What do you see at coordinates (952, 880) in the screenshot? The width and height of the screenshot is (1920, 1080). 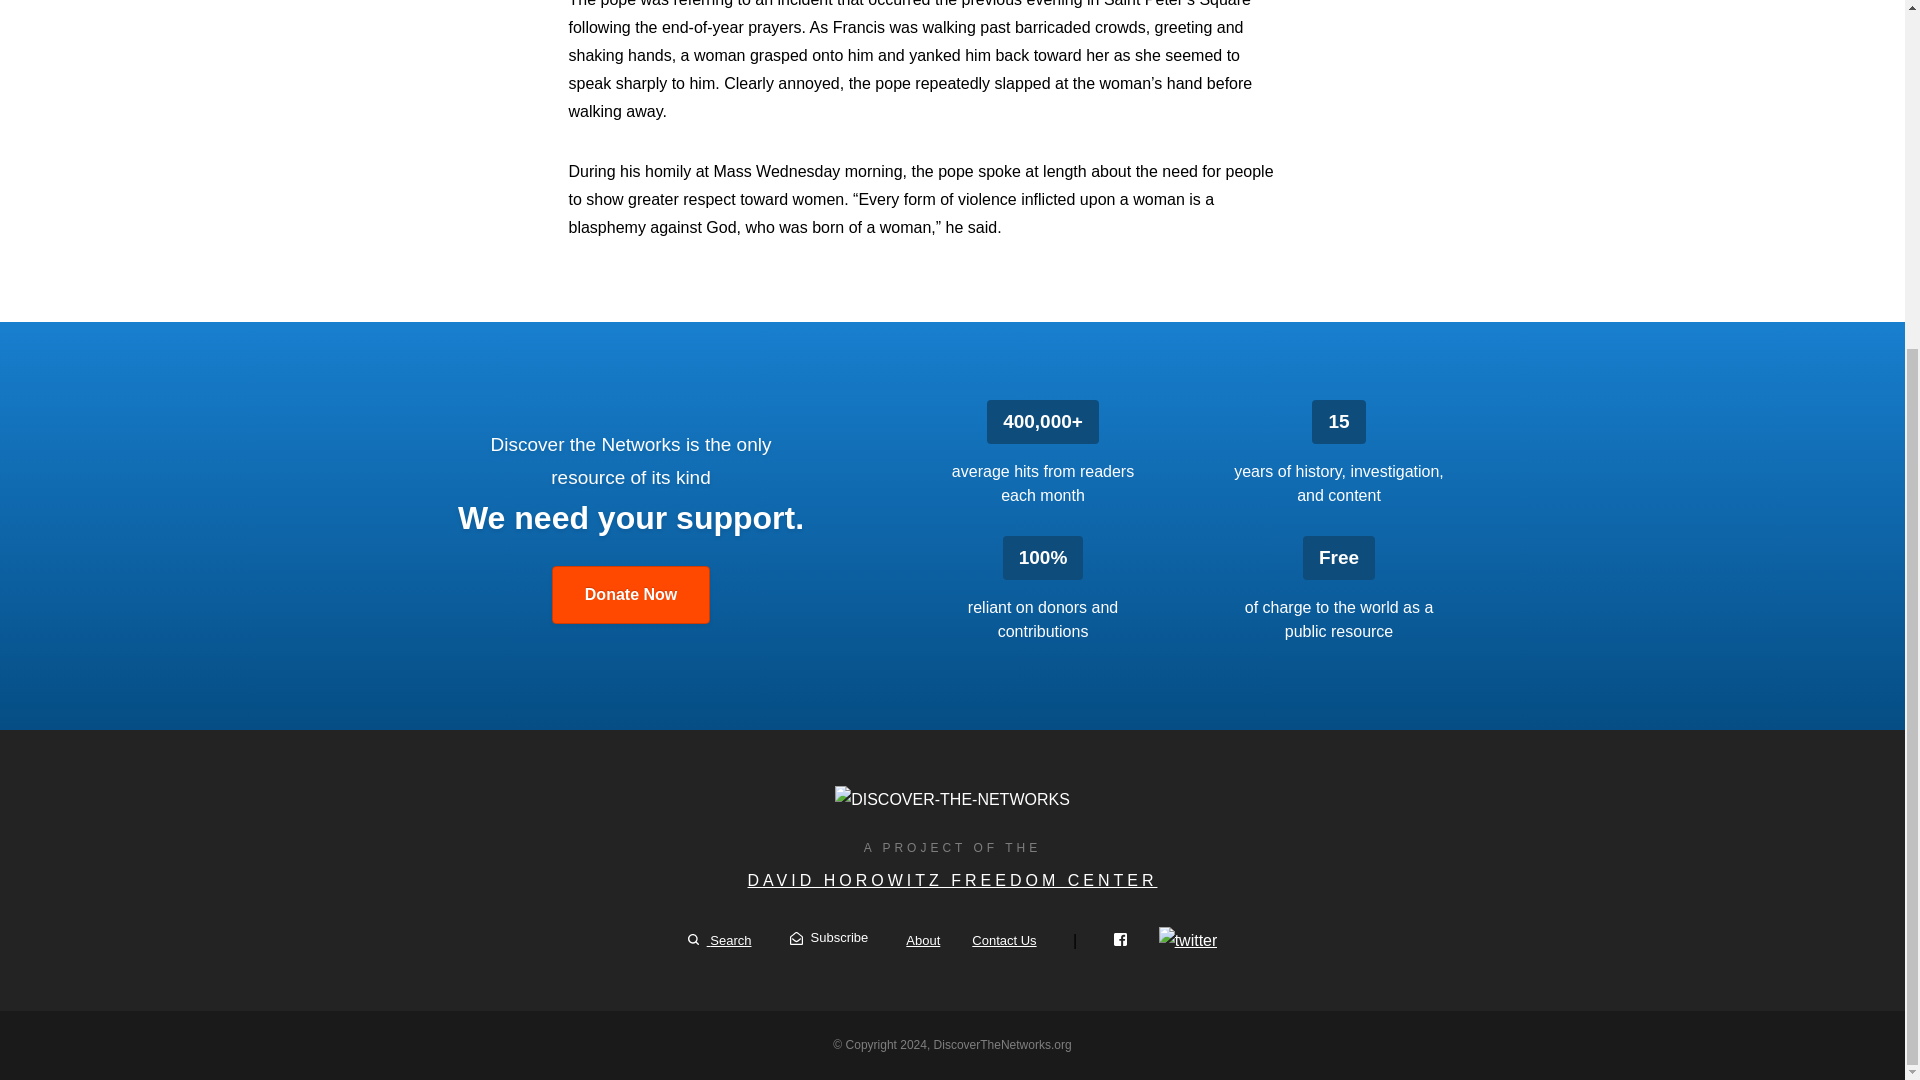 I see `DAVID HOROWITZ FREEDOM CENTER` at bounding box center [952, 880].